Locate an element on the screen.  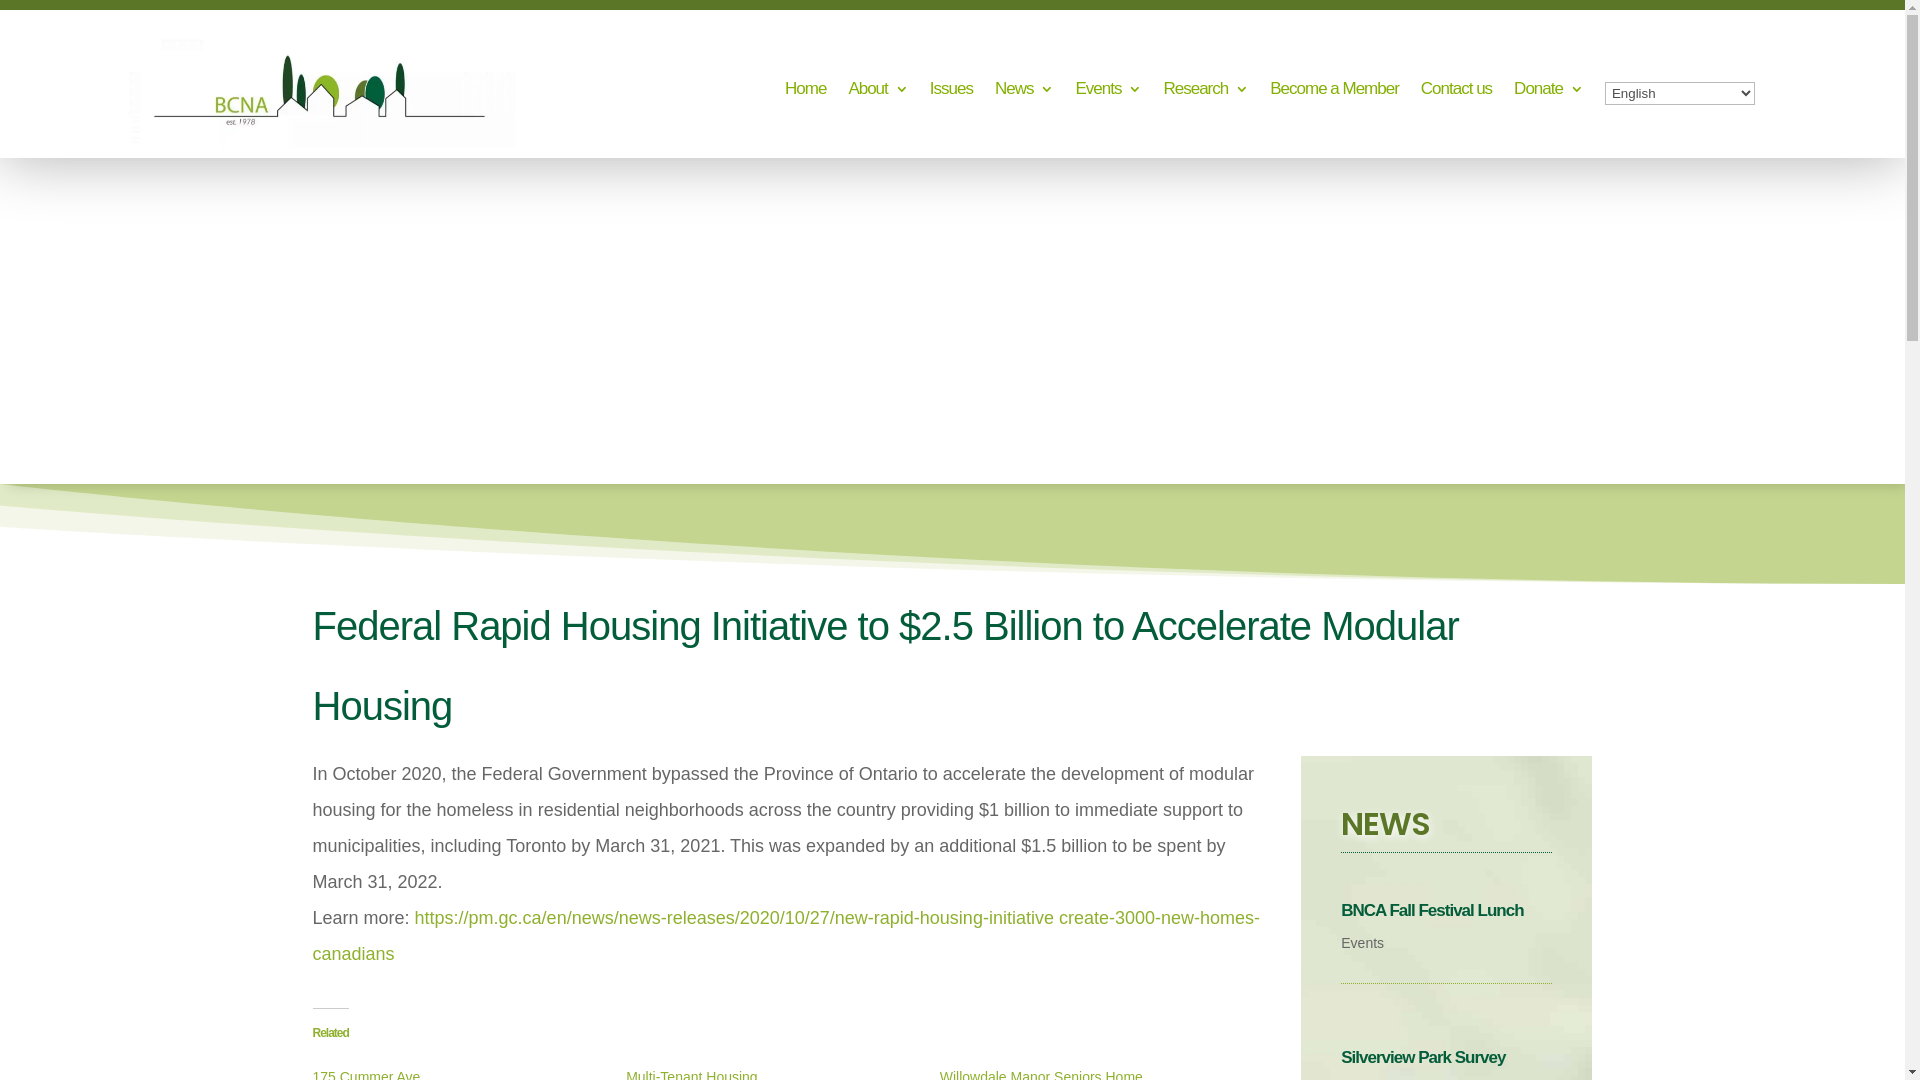
Donate is located at coordinates (1548, 94).